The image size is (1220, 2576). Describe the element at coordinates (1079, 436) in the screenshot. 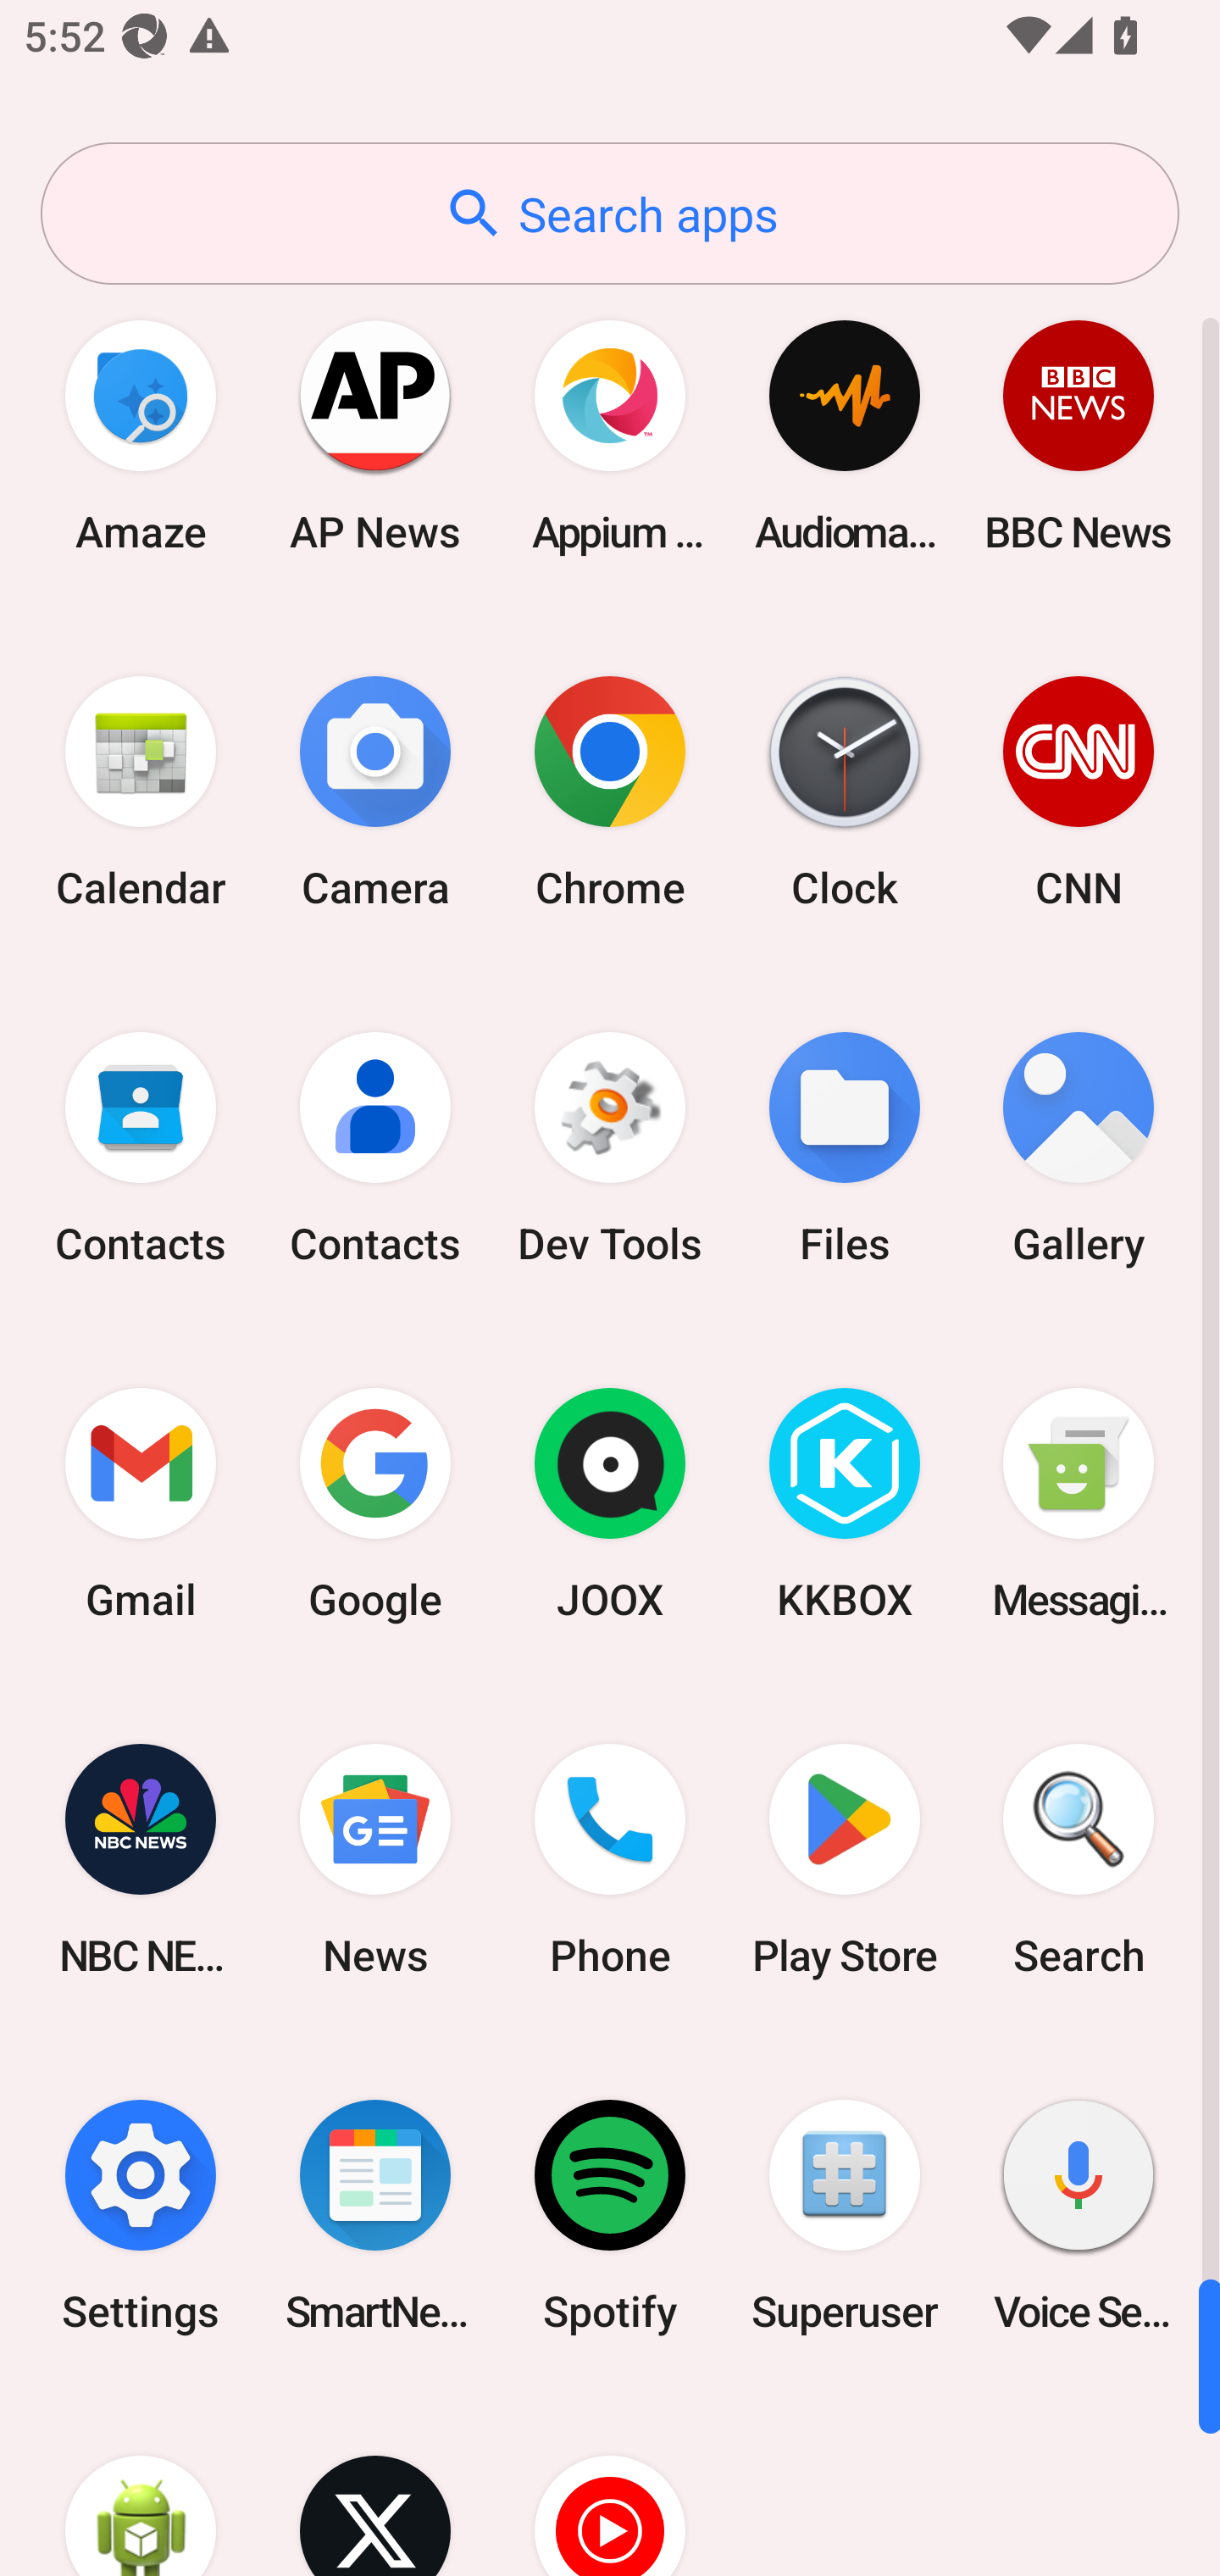

I see `BBC News` at that location.